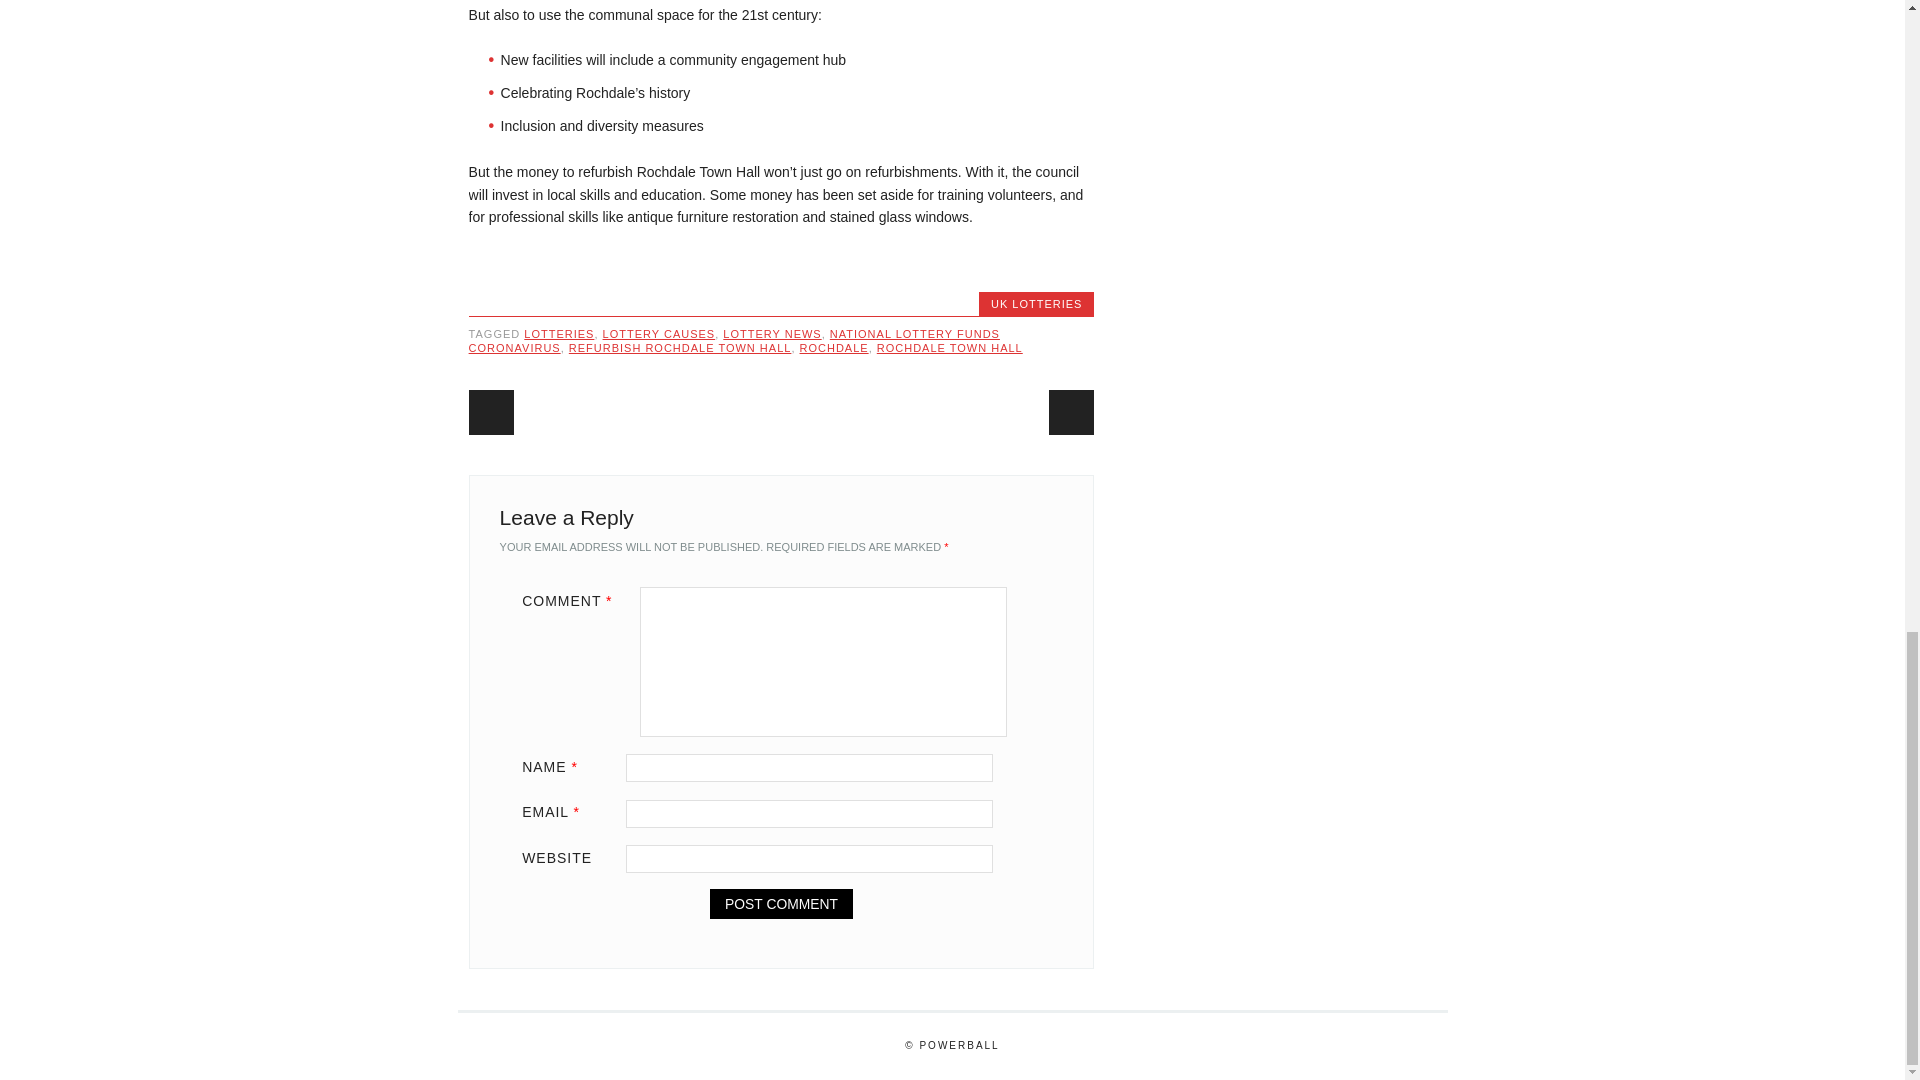 The image size is (1920, 1080). Describe the element at coordinates (834, 348) in the screenshot. I see `ROCHDALE` at that location.